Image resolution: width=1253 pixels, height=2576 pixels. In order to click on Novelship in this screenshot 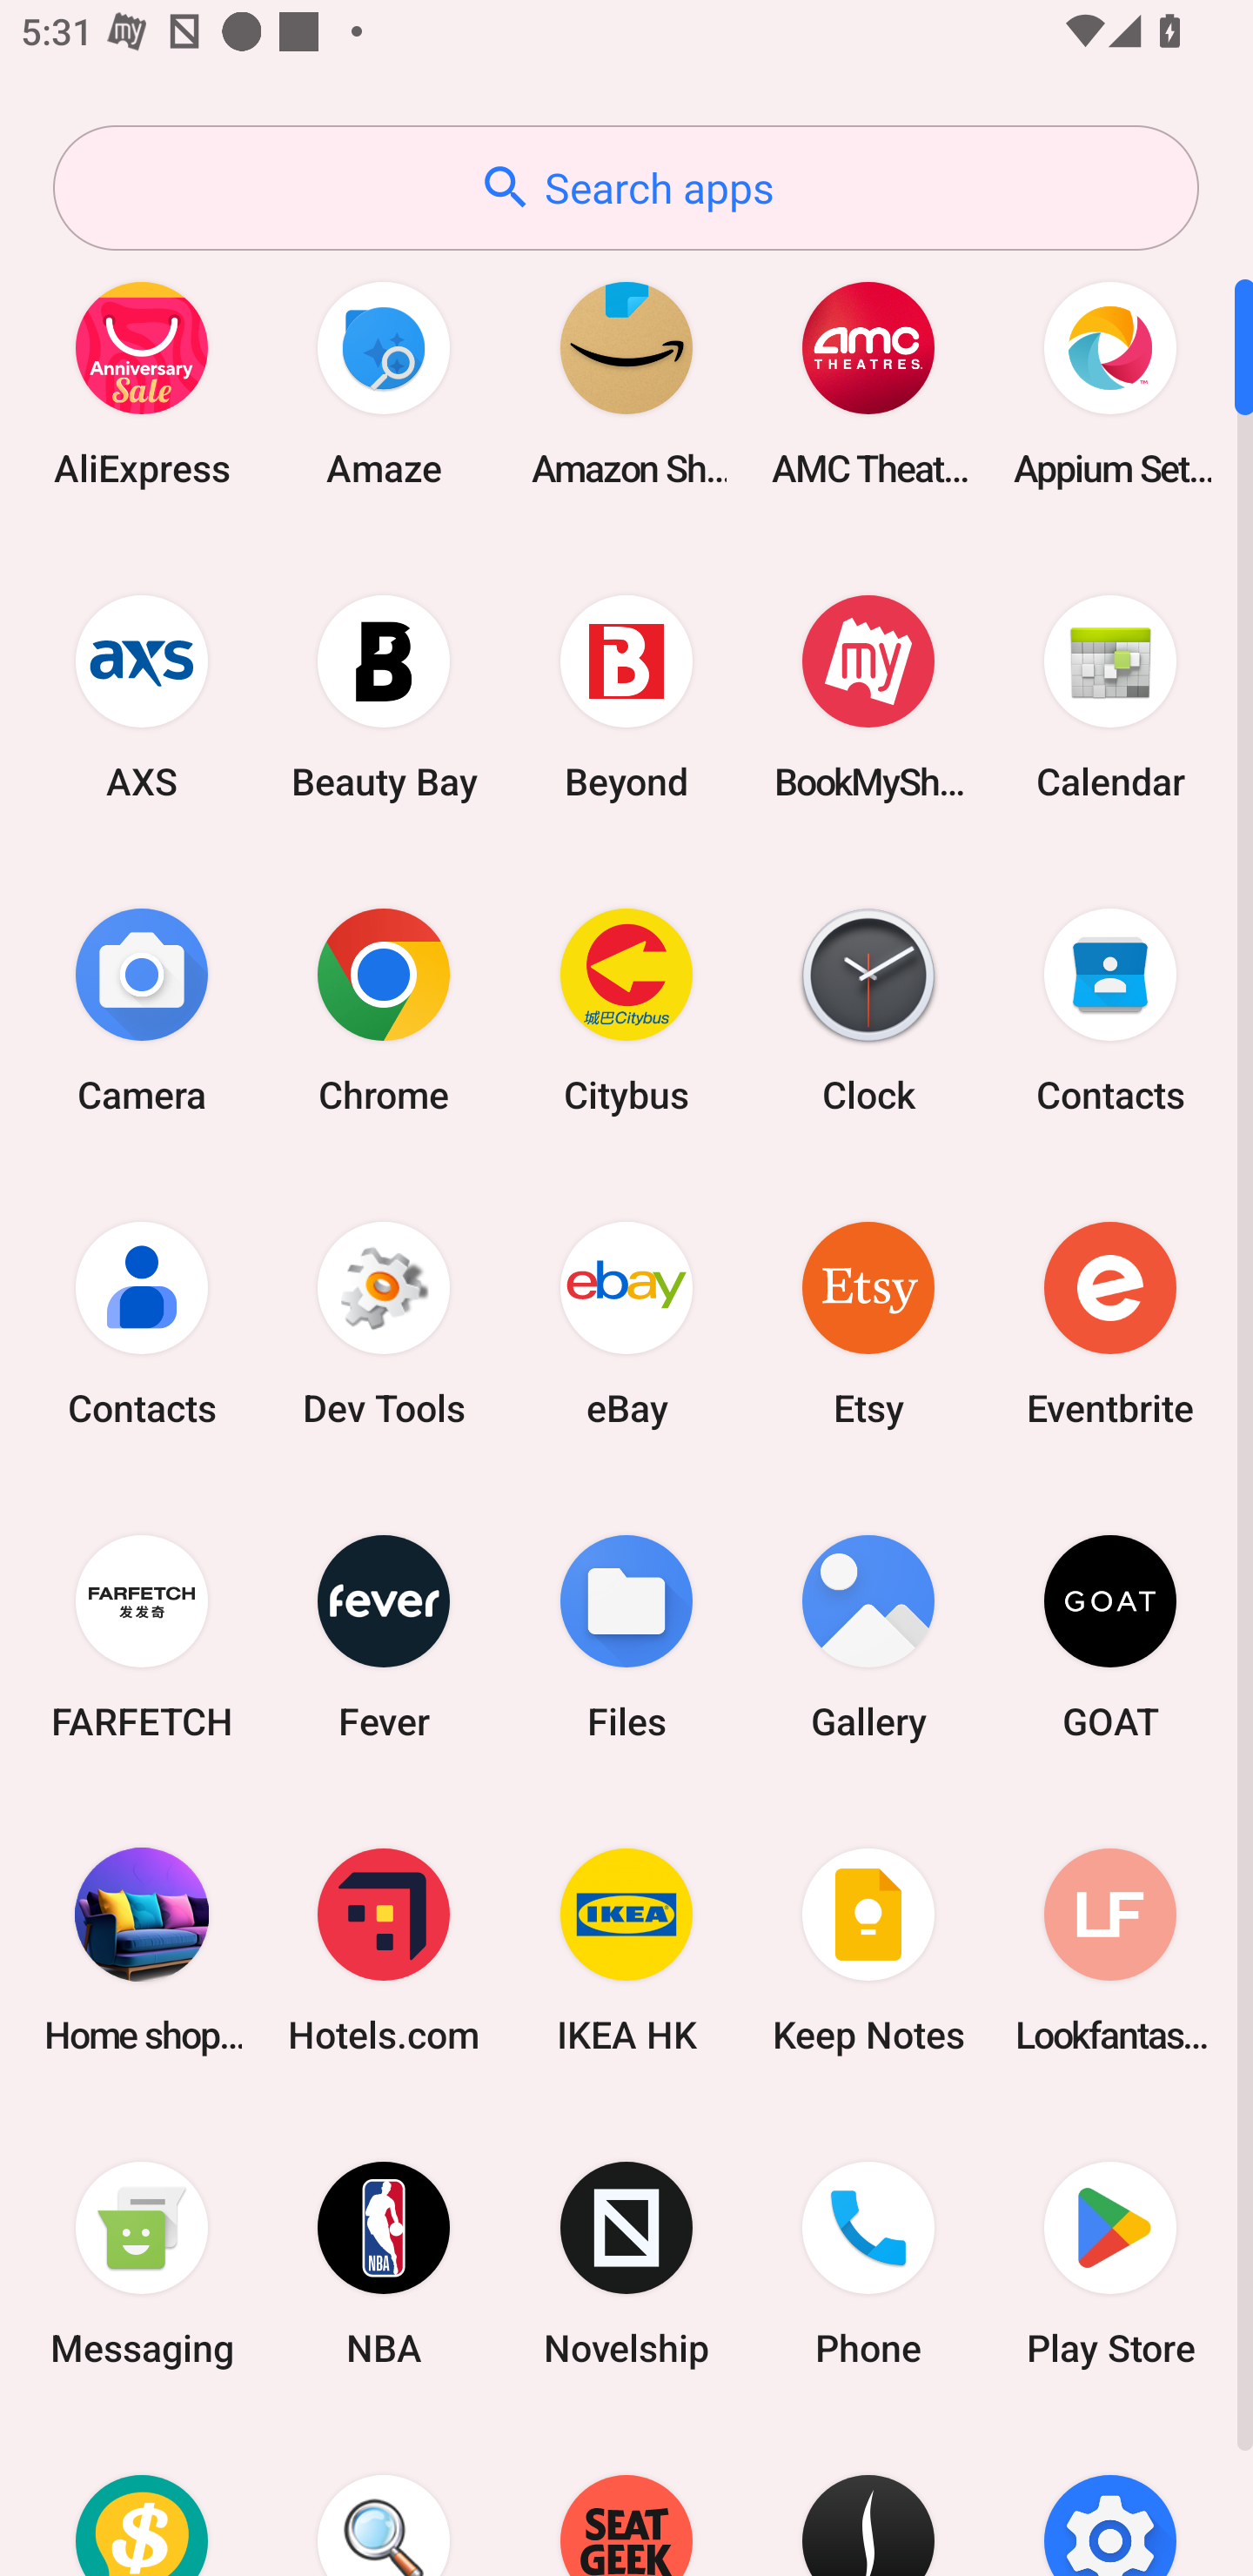, I will do `click(626, 2264)`.